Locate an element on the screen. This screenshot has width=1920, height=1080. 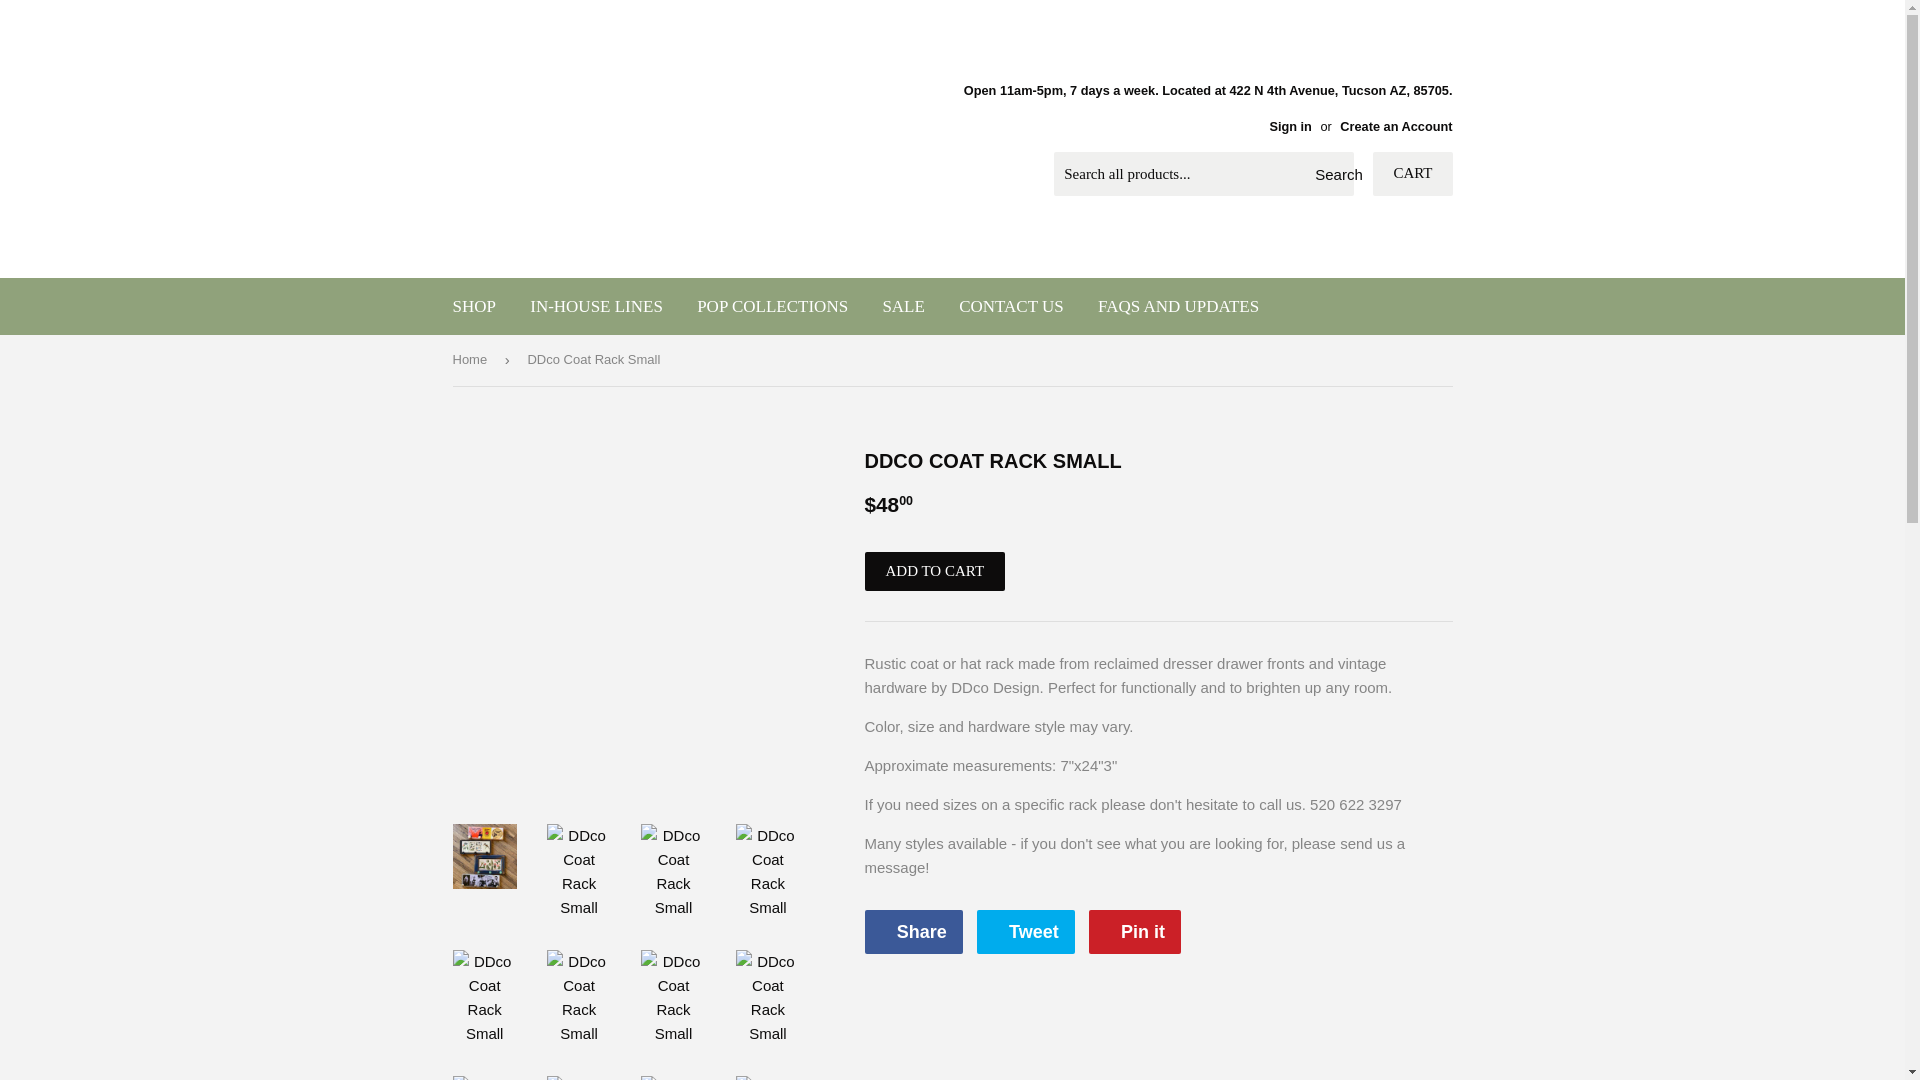
Tweet on Twitter is located at coordinates (1026, 932).